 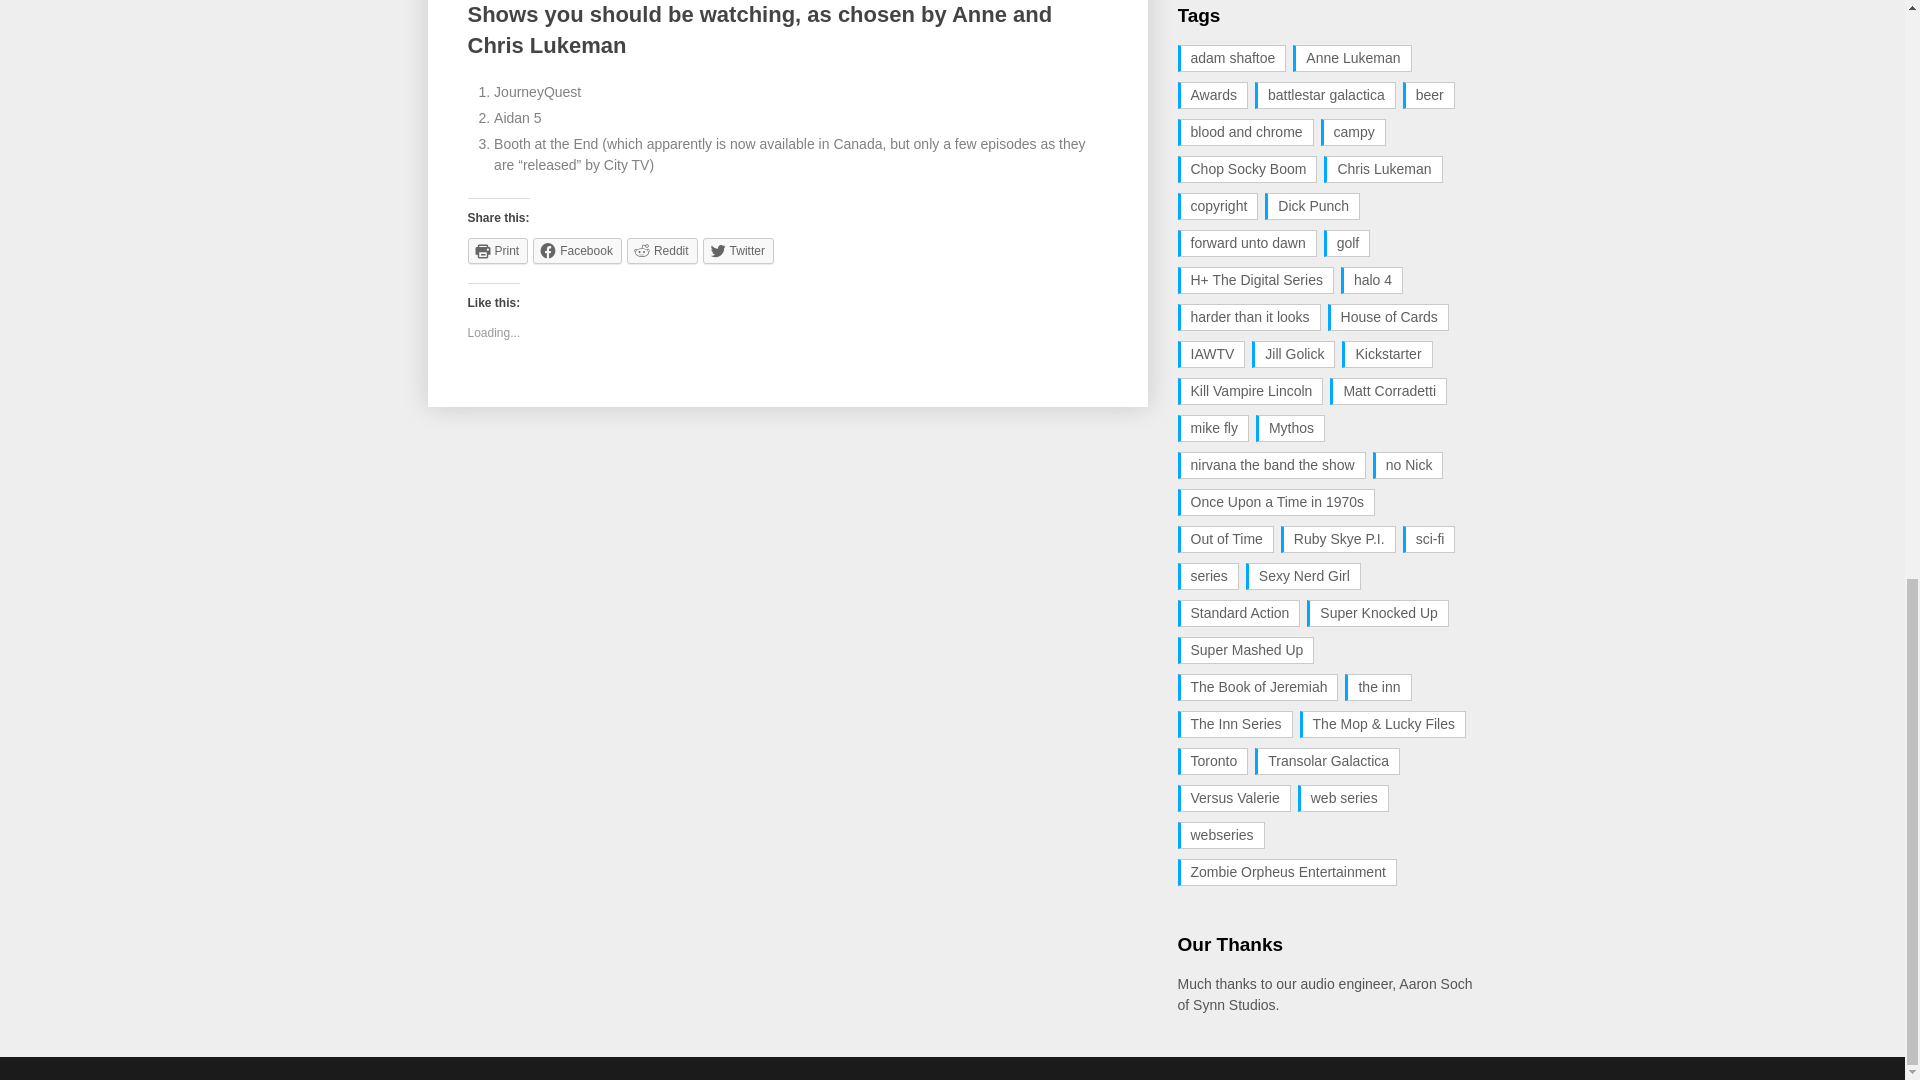 I want to click on Chris Lukeman, so click(x=1382, y=168).